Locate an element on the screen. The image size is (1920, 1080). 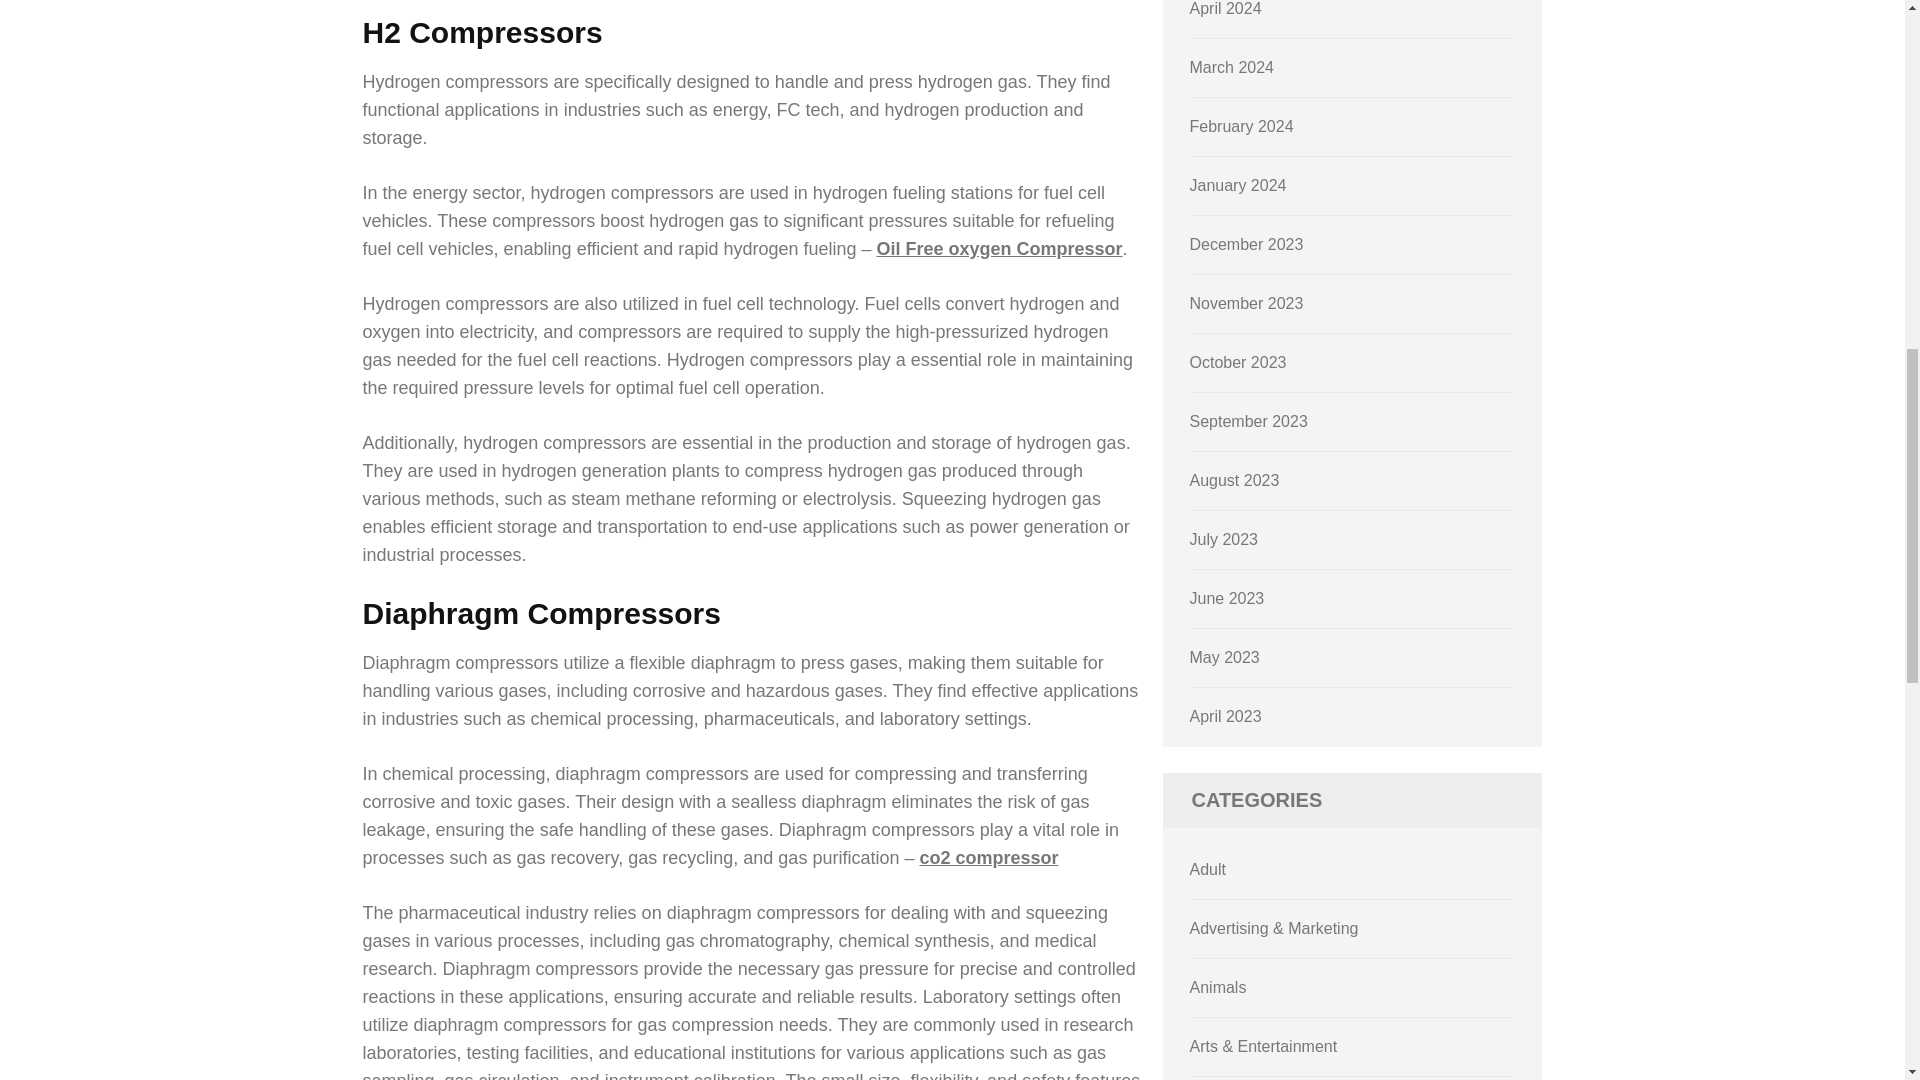
April 2024 is located at coordinates (1226, 8).